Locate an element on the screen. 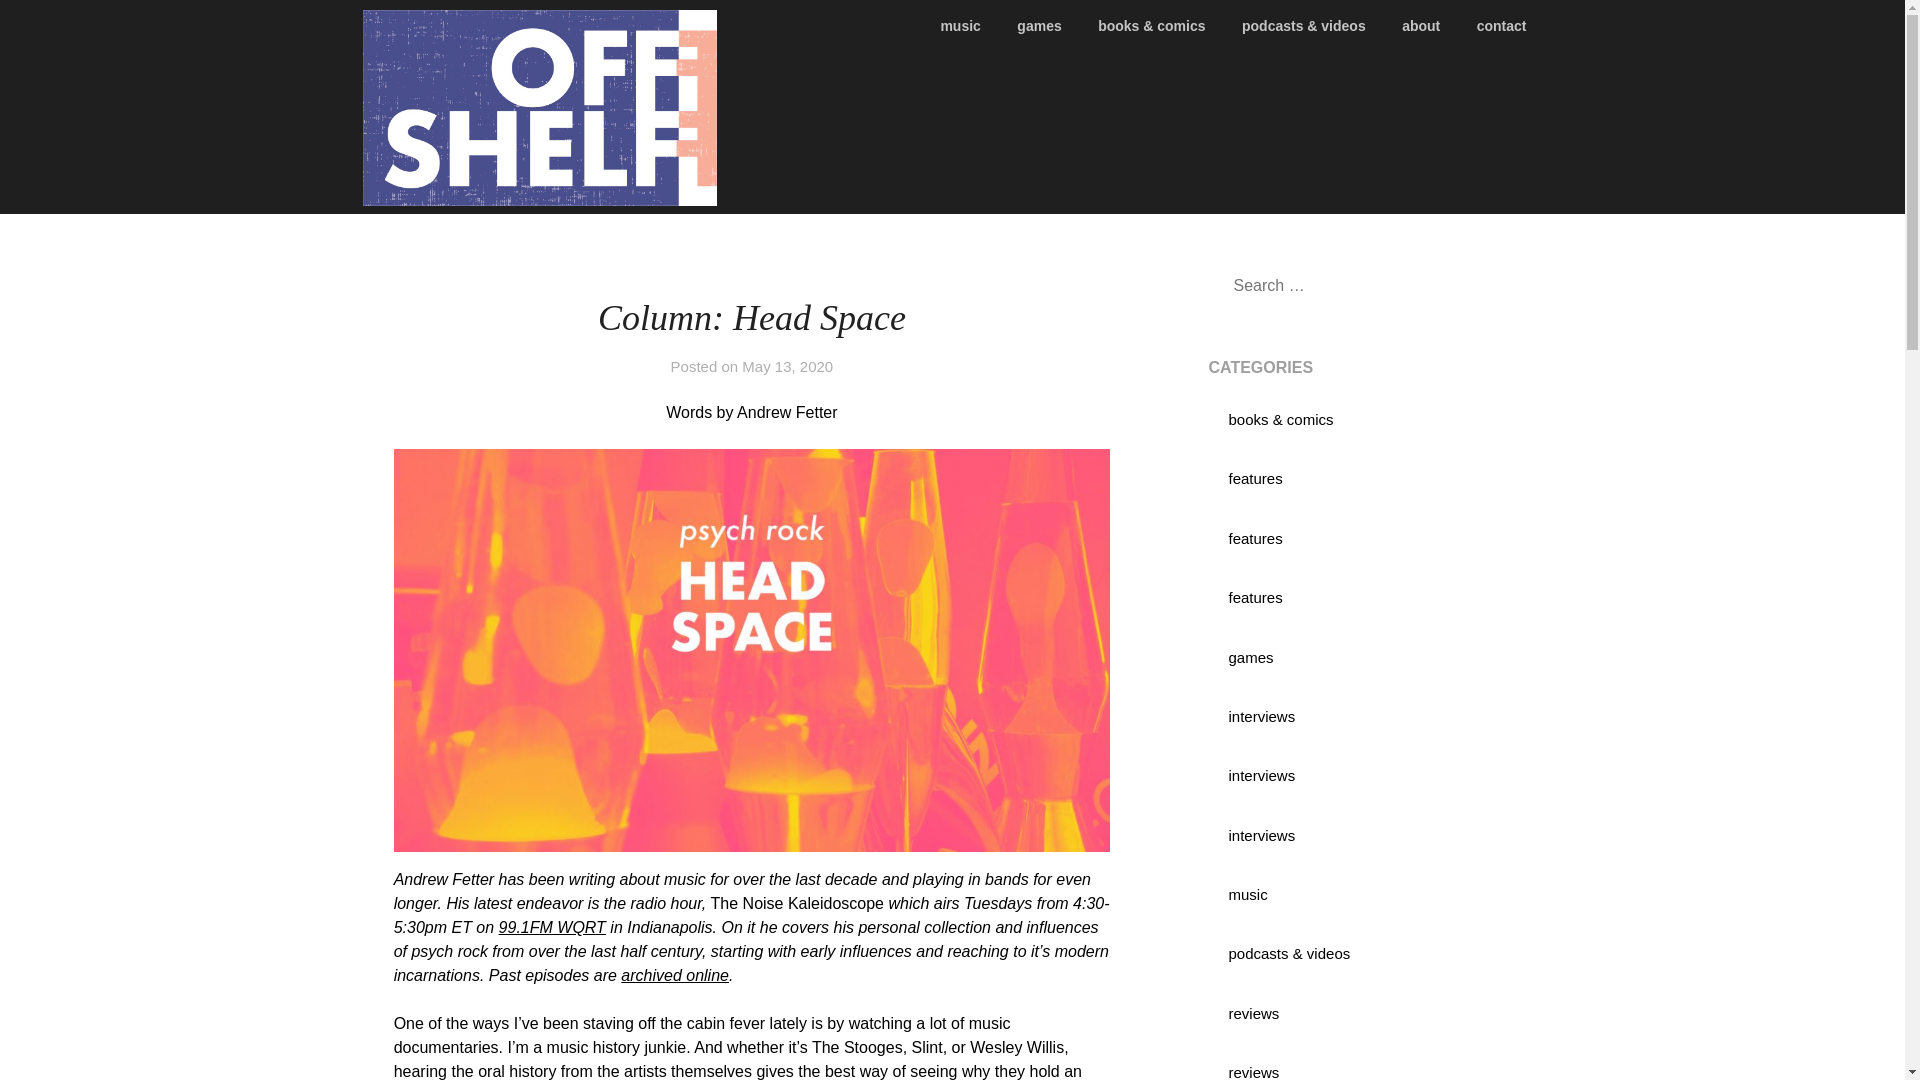  about is located at coordinates (1420, 26).